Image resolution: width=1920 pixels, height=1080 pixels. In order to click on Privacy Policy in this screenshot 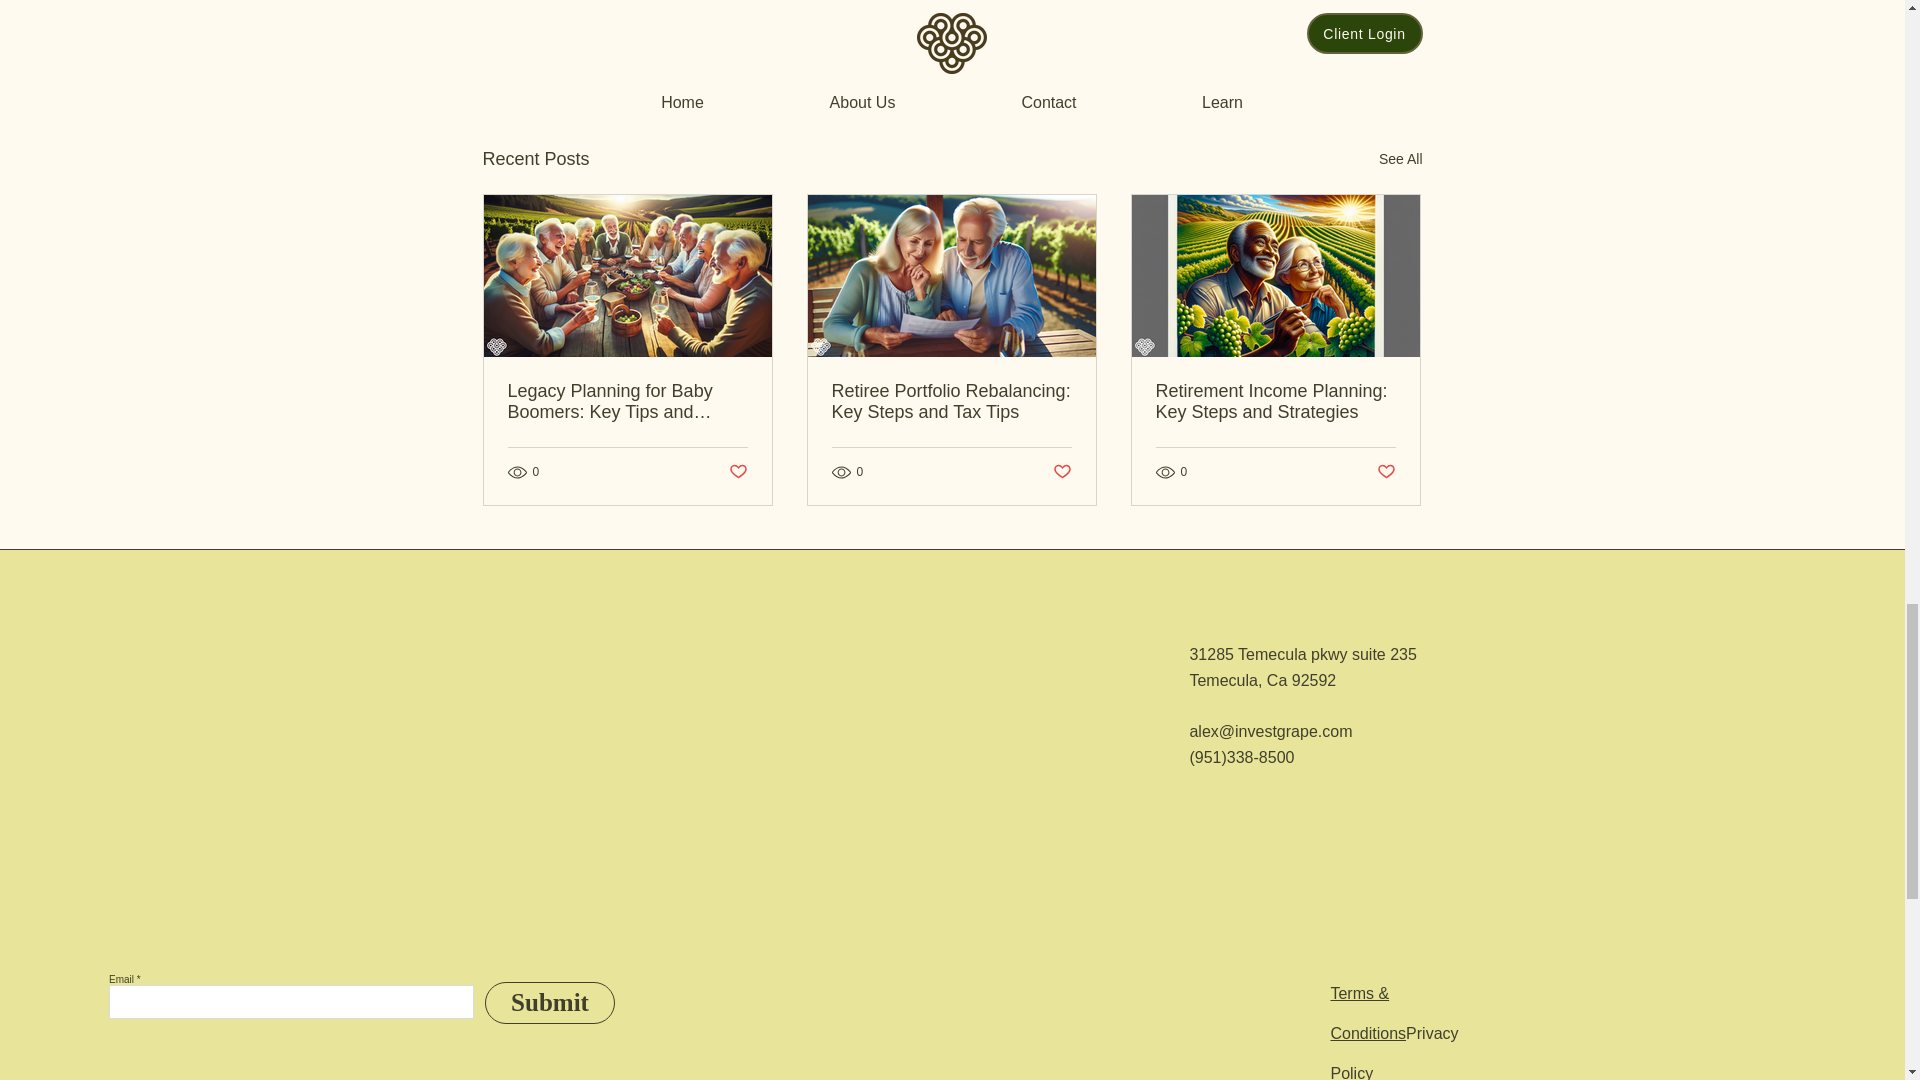, I will do `click(1394, 1052)`.